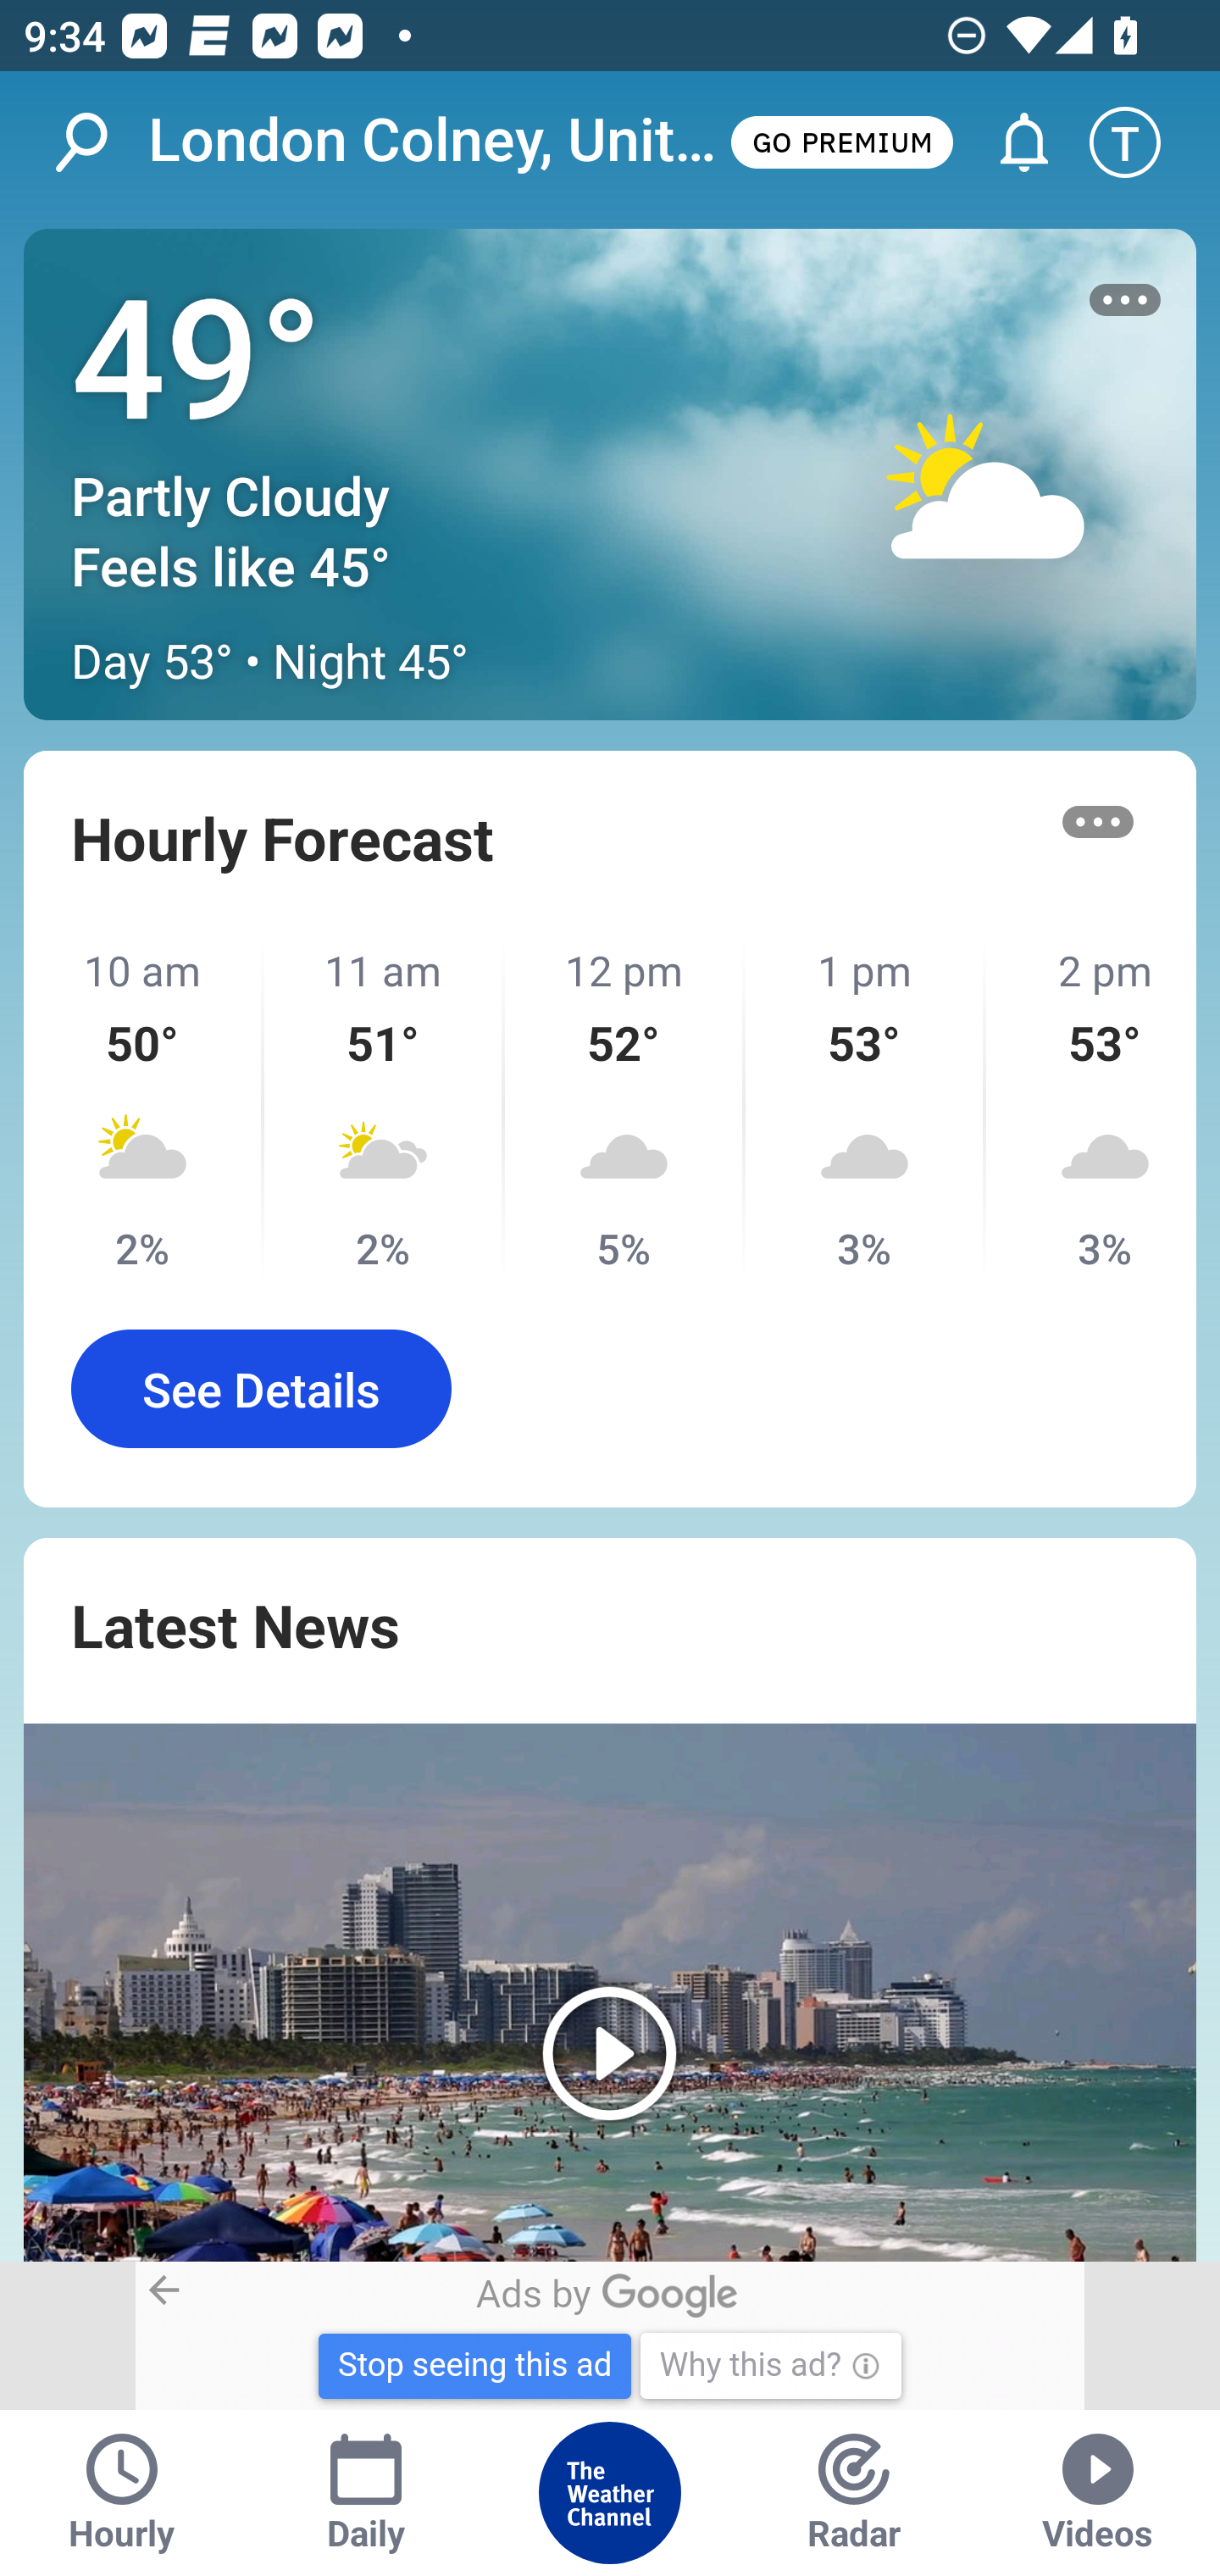  I want to click on 12 pm 52° 5%, so click(625, 1108).